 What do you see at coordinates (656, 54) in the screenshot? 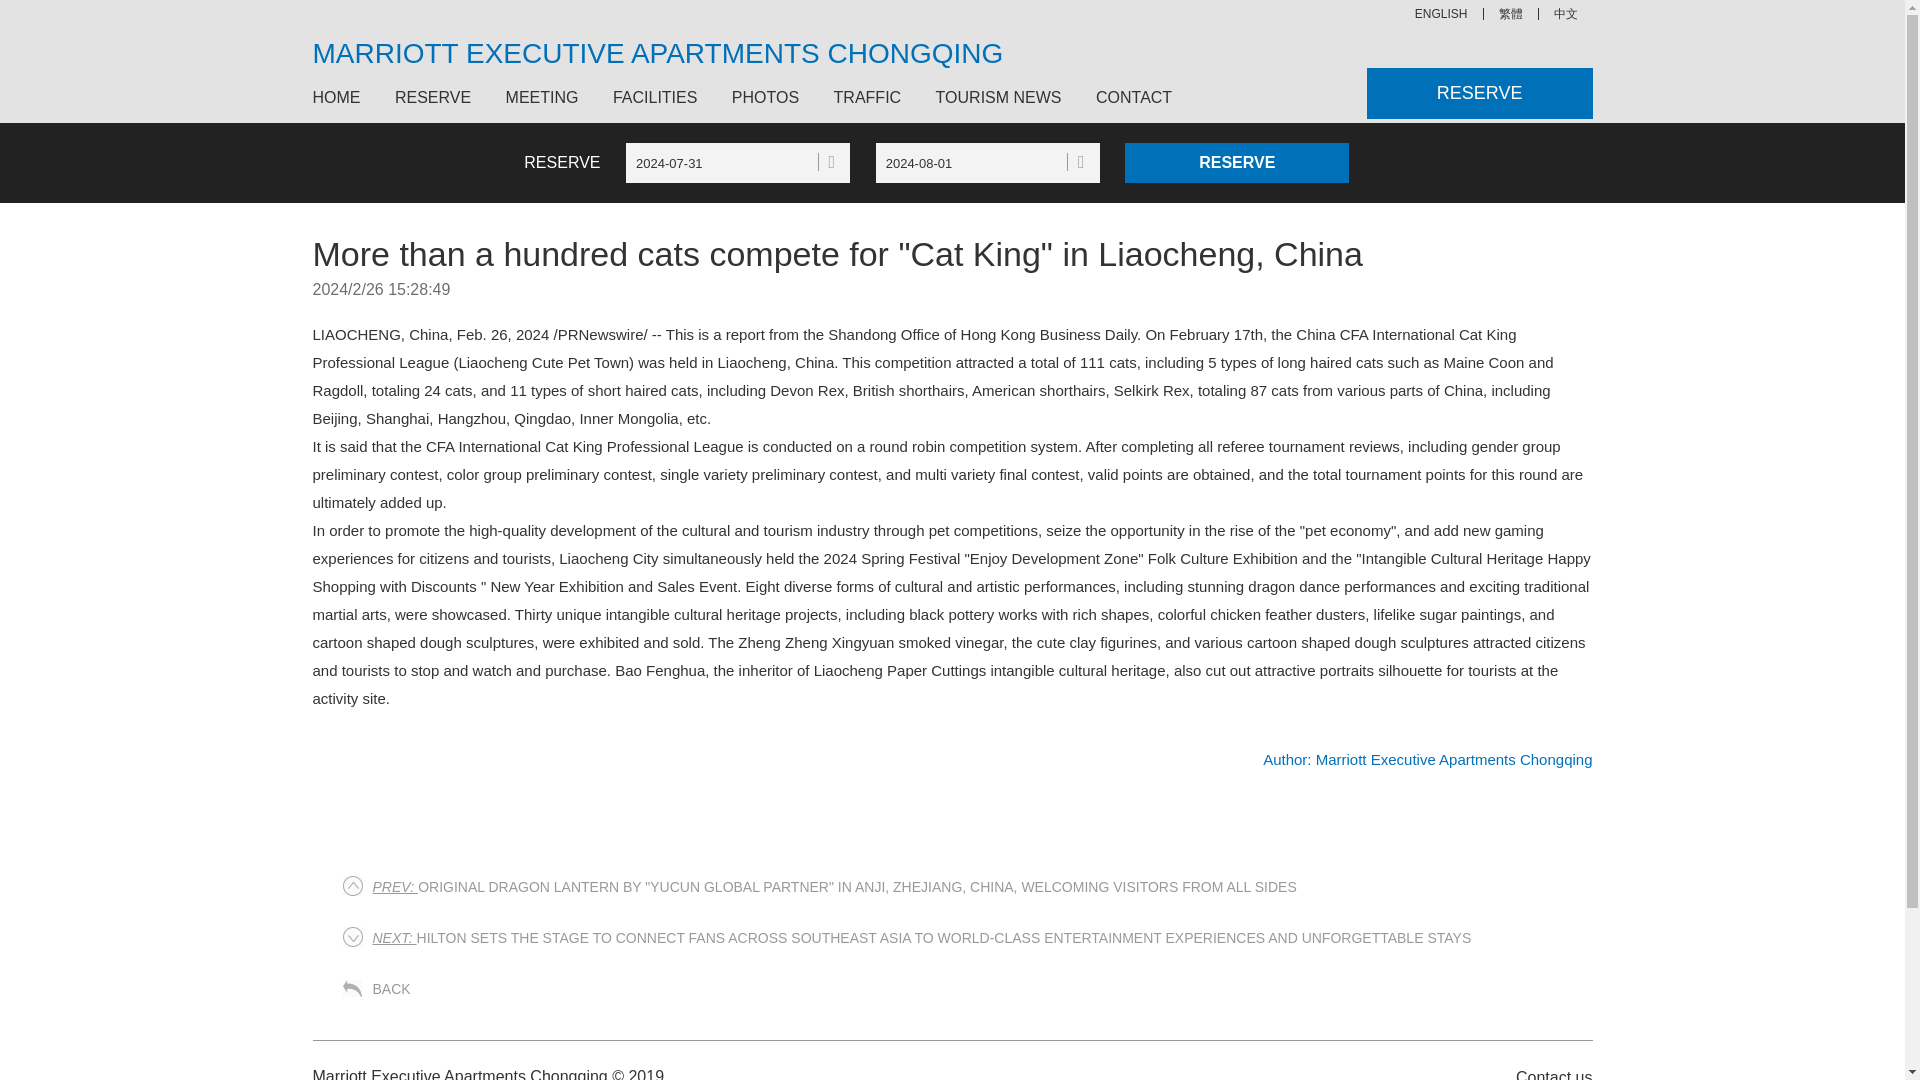
I see `MARRIOTT EXECUTIVE APARTMENTS CHONGQING` at bounding box center [656, 54].